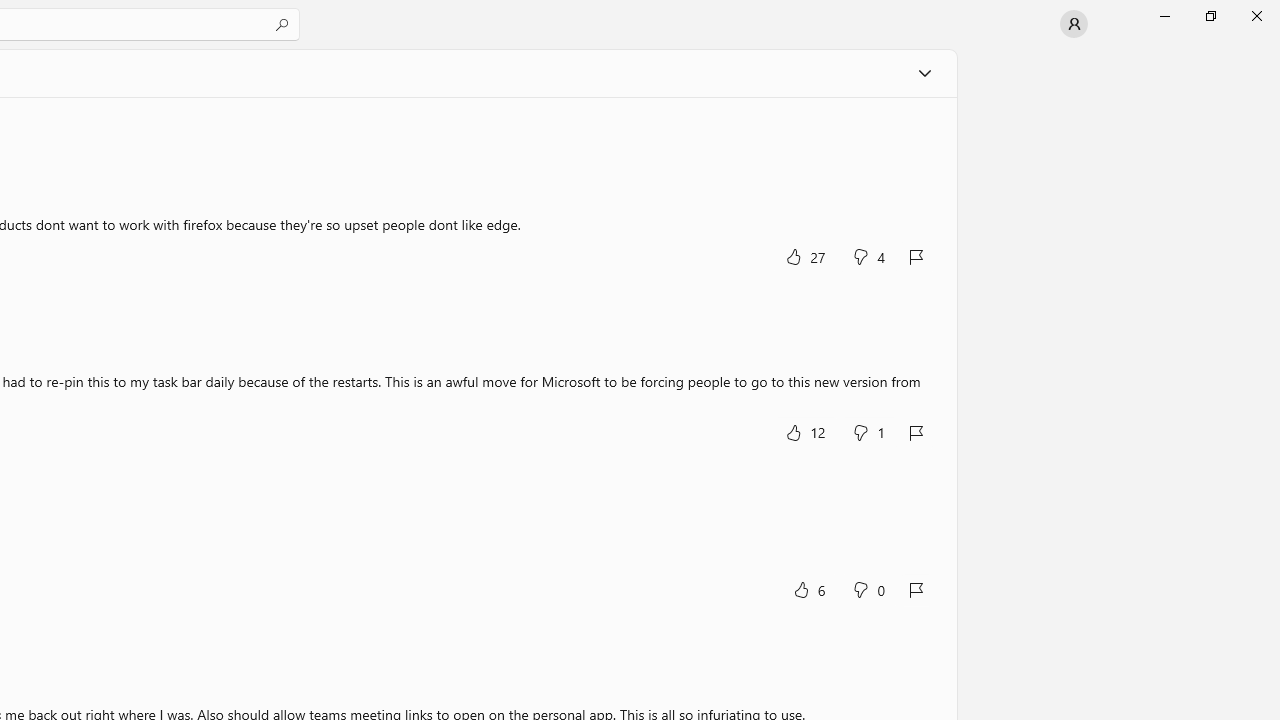 This screenshot has width=1280, height=720. Describe the element at coordinates (868, 588) in the screenshot. I see `No, this was not helpful. 0 votes.` at that location.